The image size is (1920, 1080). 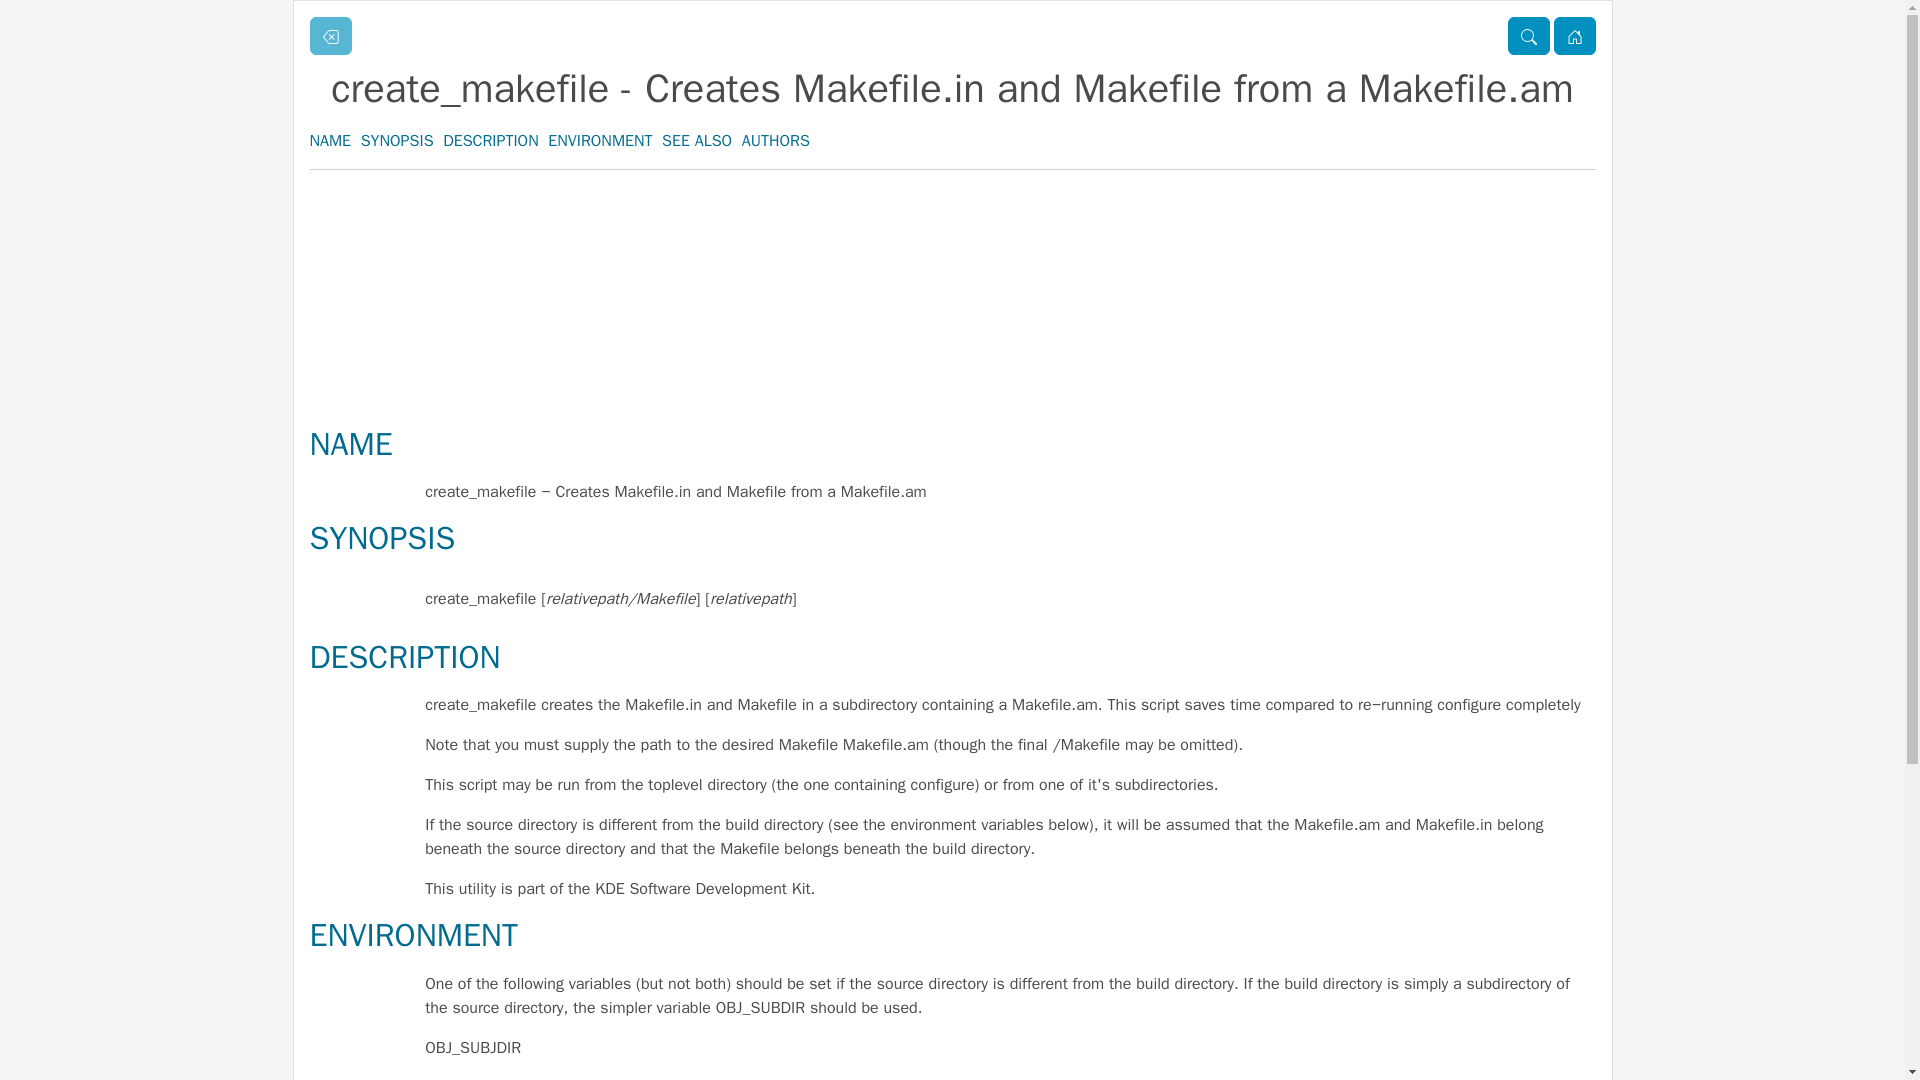 What do you see at coordinates (776, 140) in the screenshot?
I see `AUTHORS` at bounding box center [776, 140].